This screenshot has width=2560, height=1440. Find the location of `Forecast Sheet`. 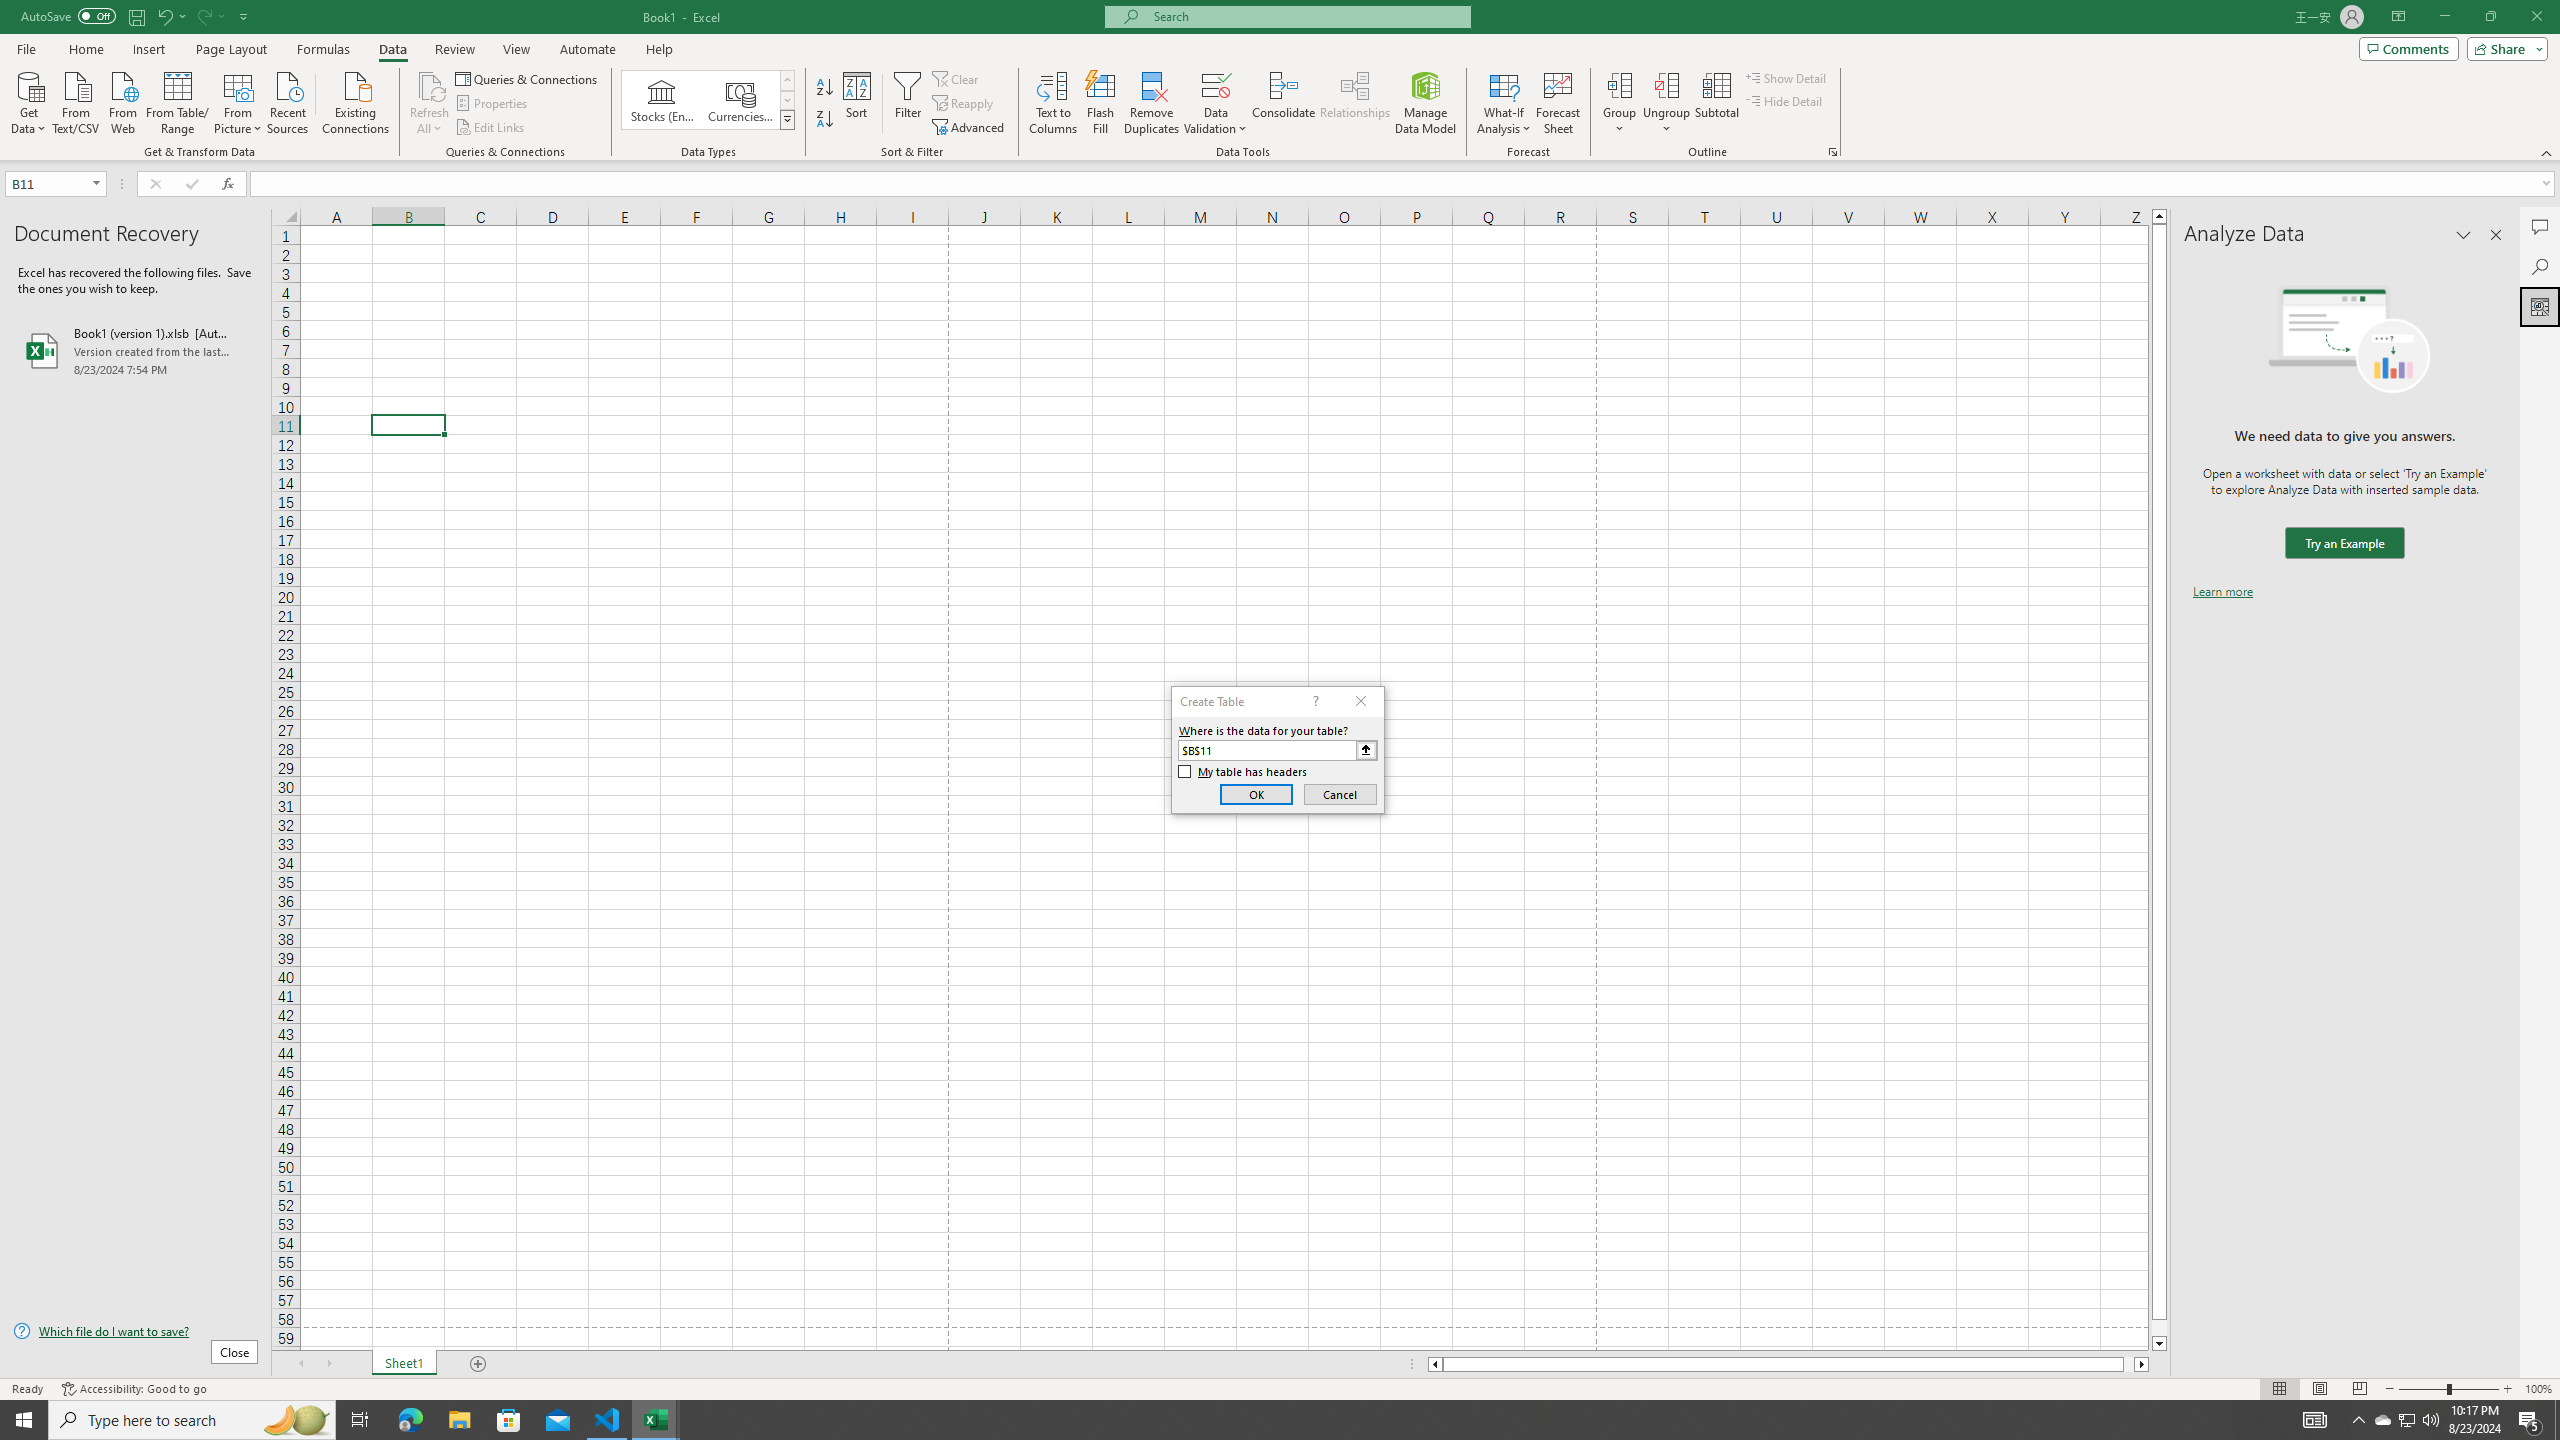

Forecast Sheet is located at coordinates (1558, 103).